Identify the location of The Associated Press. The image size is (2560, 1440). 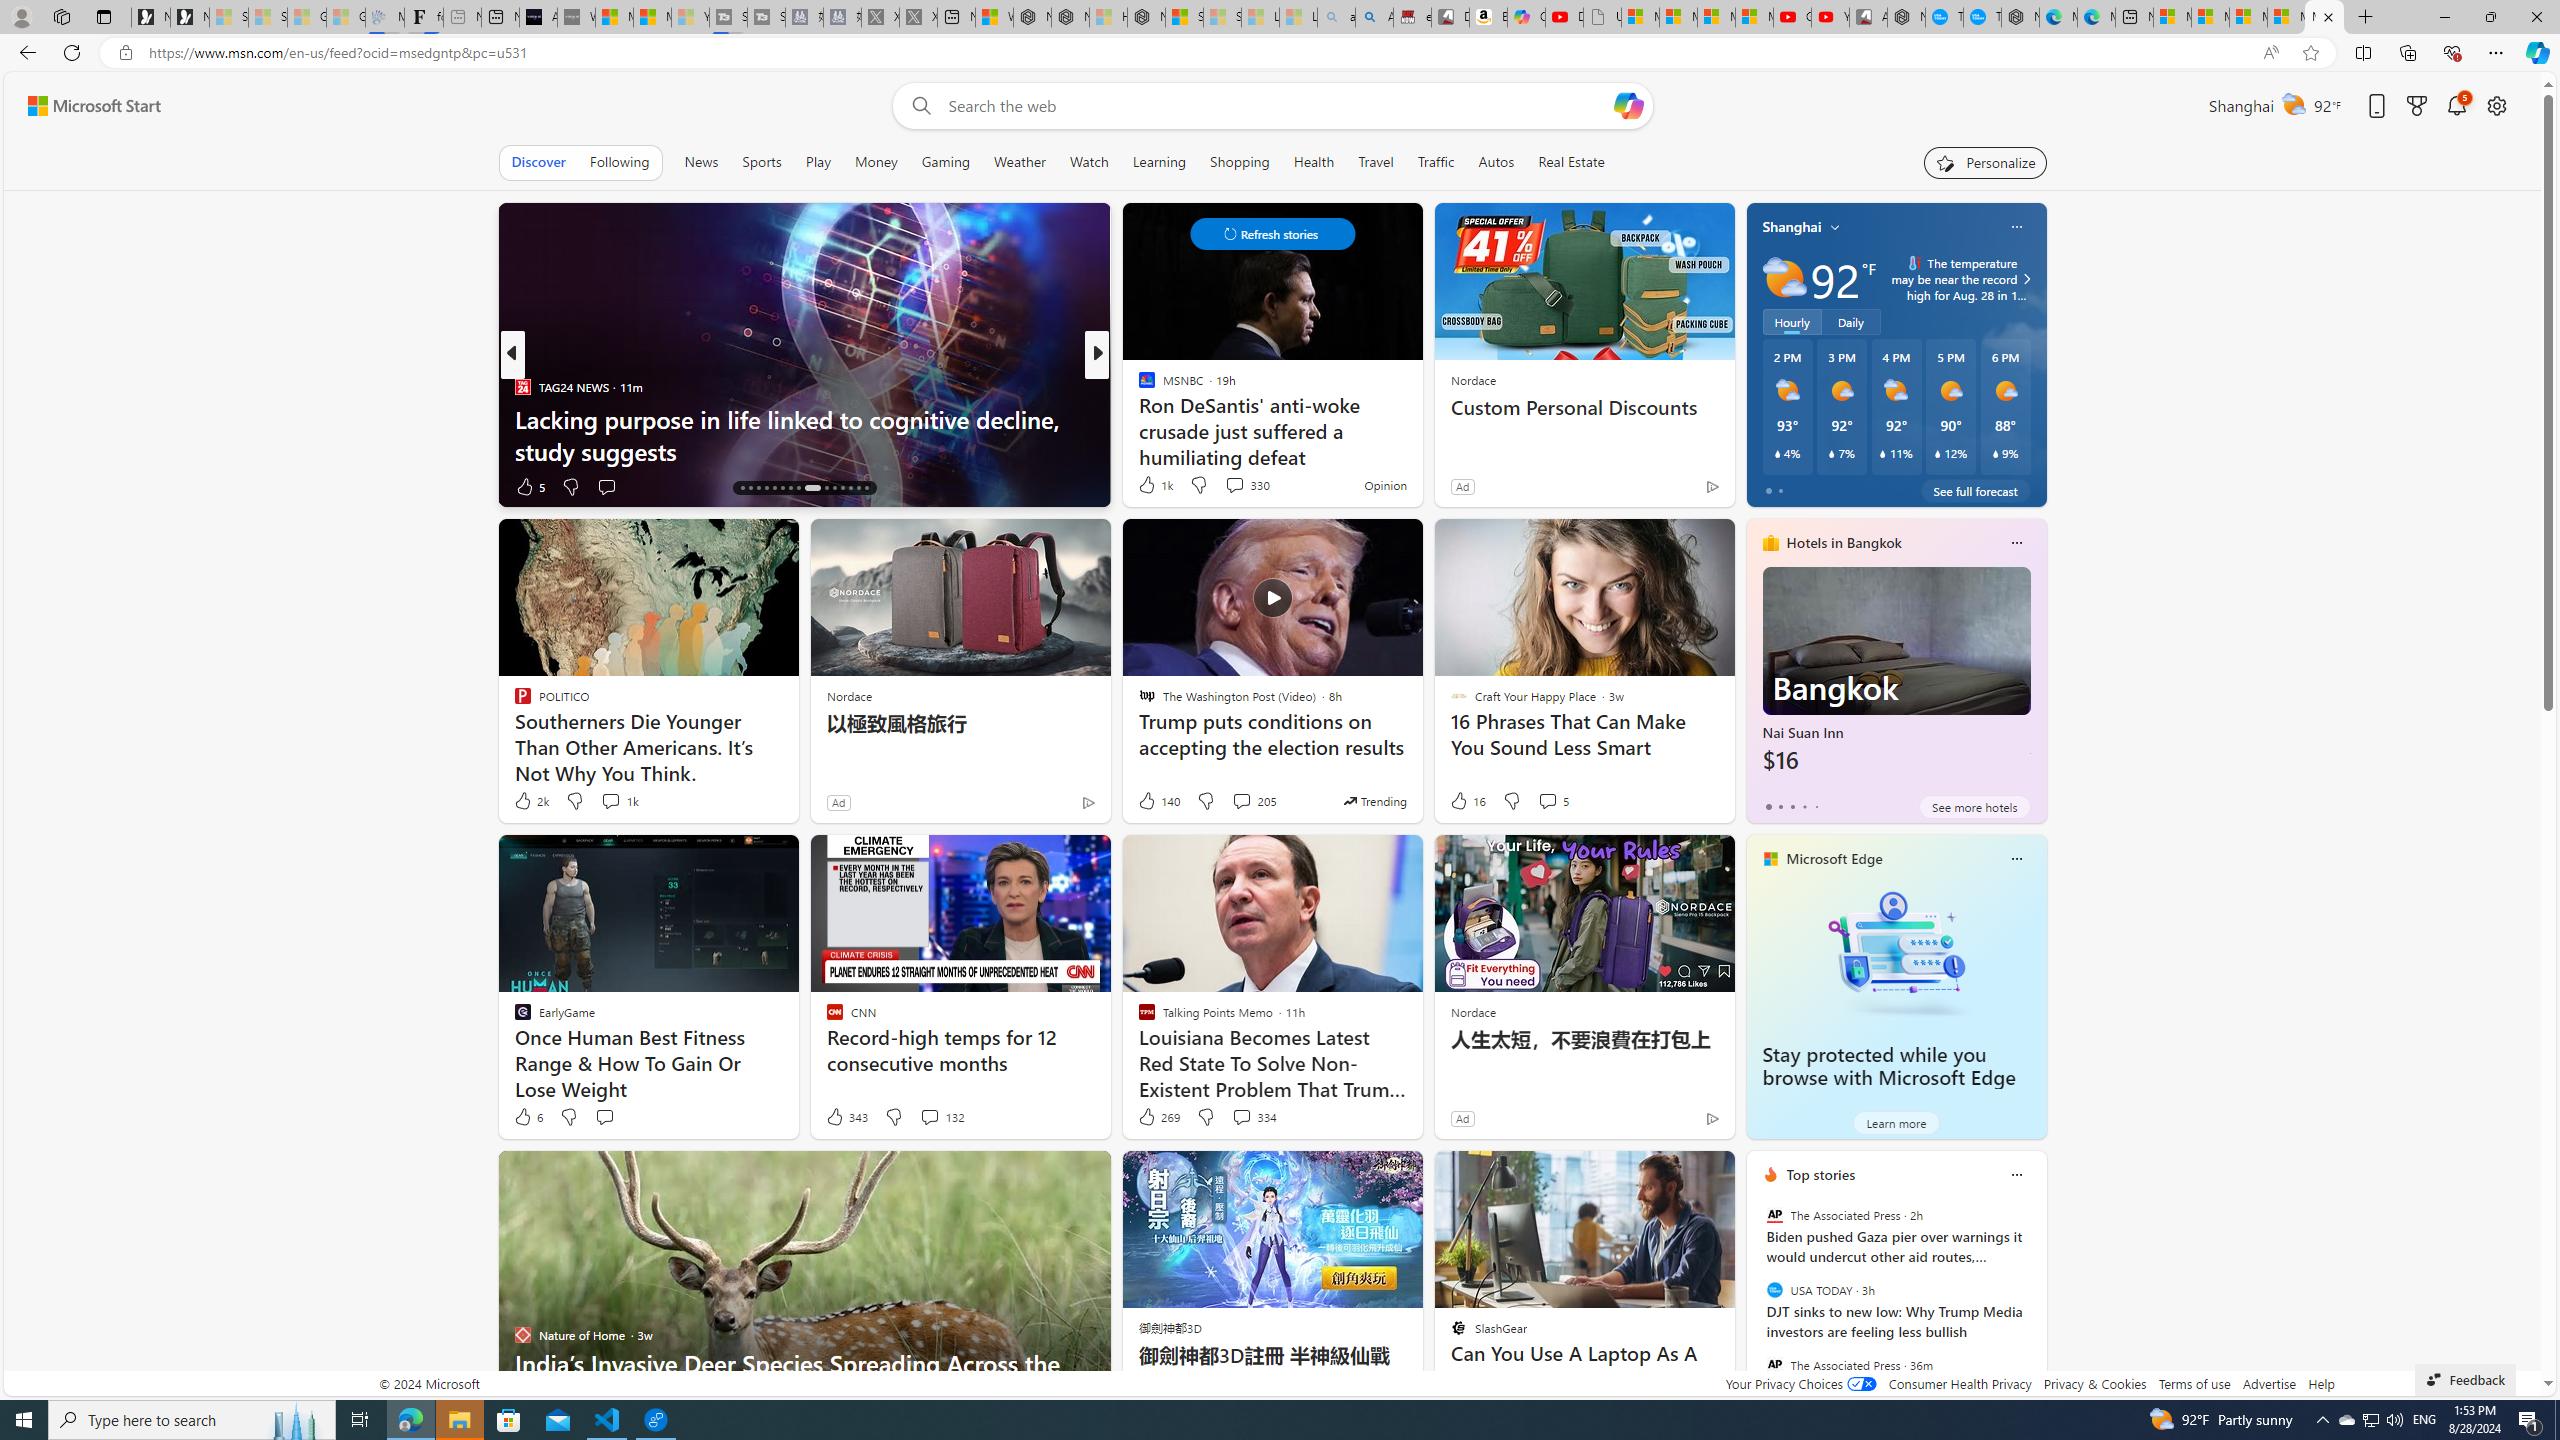
(1774, 1364).